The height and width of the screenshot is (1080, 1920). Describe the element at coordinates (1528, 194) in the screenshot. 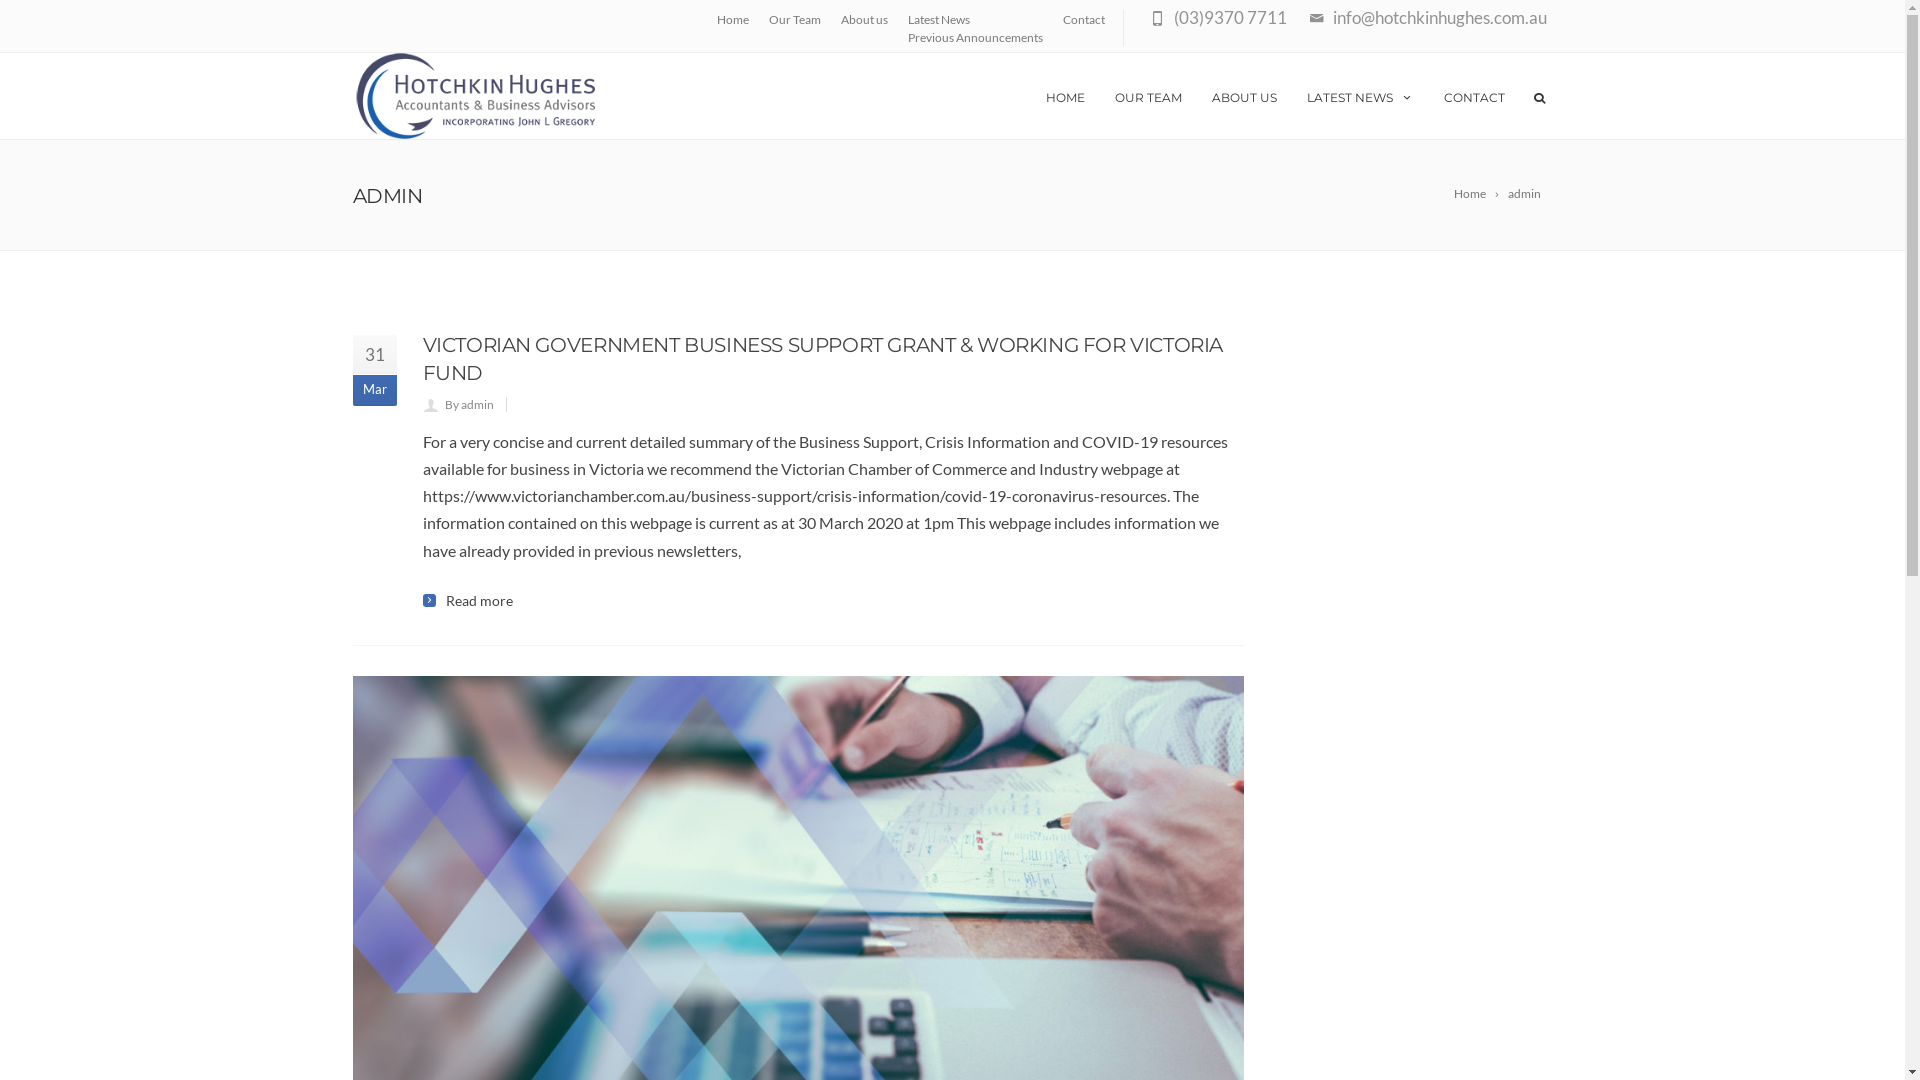

I see `admin` at that location.